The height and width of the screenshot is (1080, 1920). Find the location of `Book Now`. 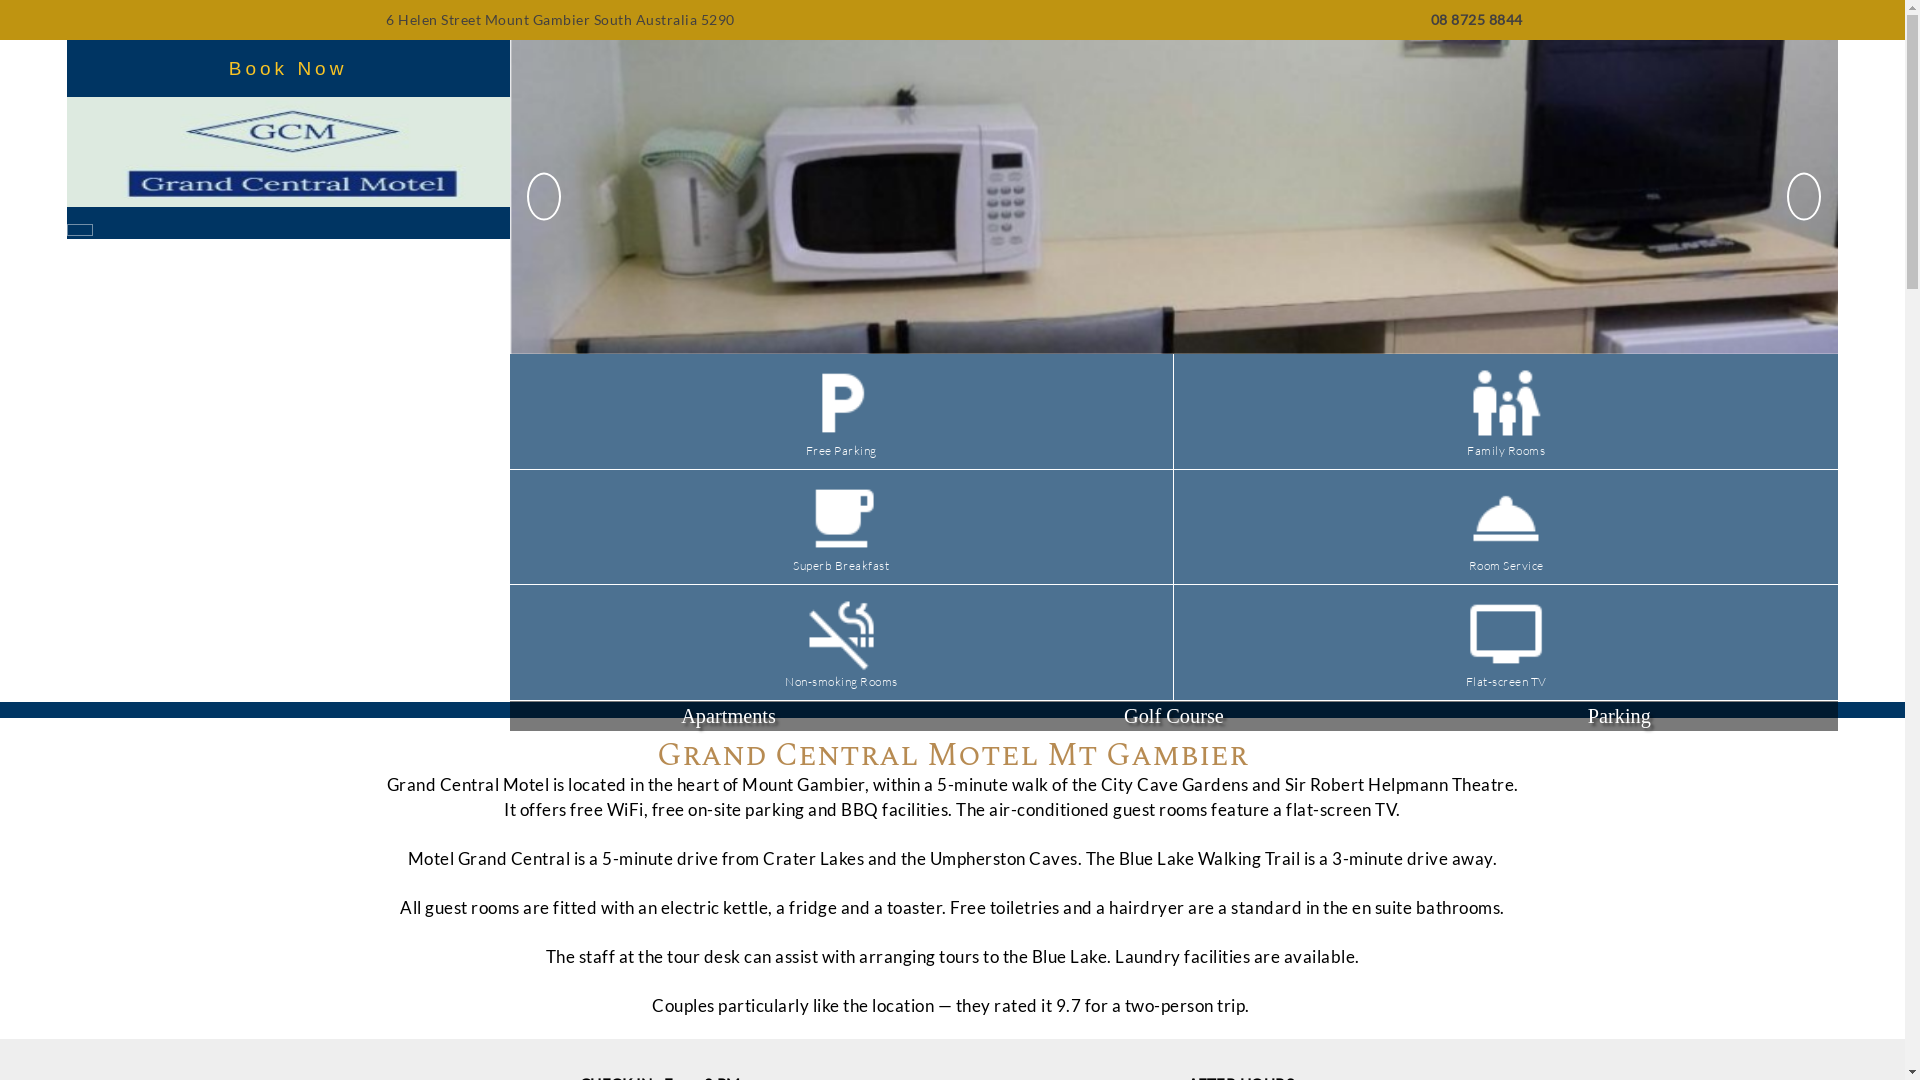

Book Now is located at coordinates (288, 68).